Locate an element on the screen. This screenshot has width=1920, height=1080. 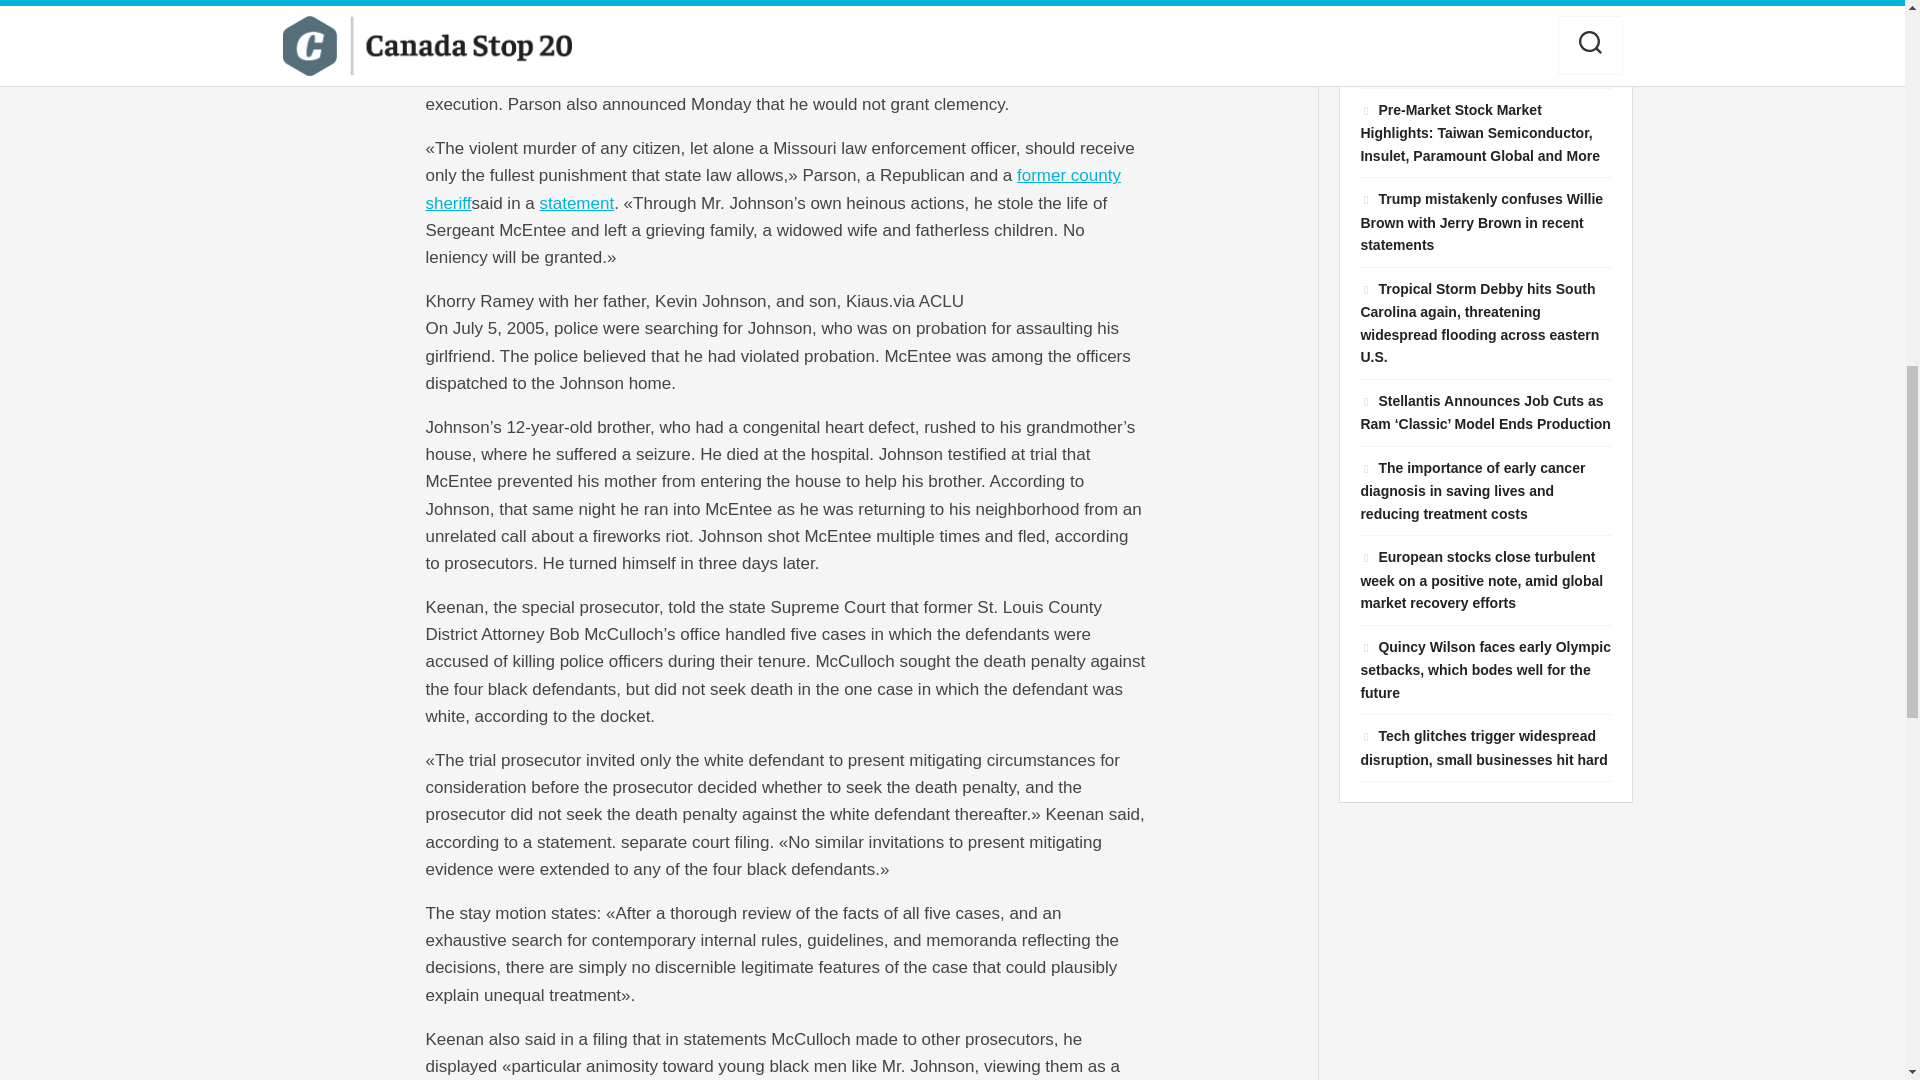
former county sheriff is located at coordinates (772, 188).